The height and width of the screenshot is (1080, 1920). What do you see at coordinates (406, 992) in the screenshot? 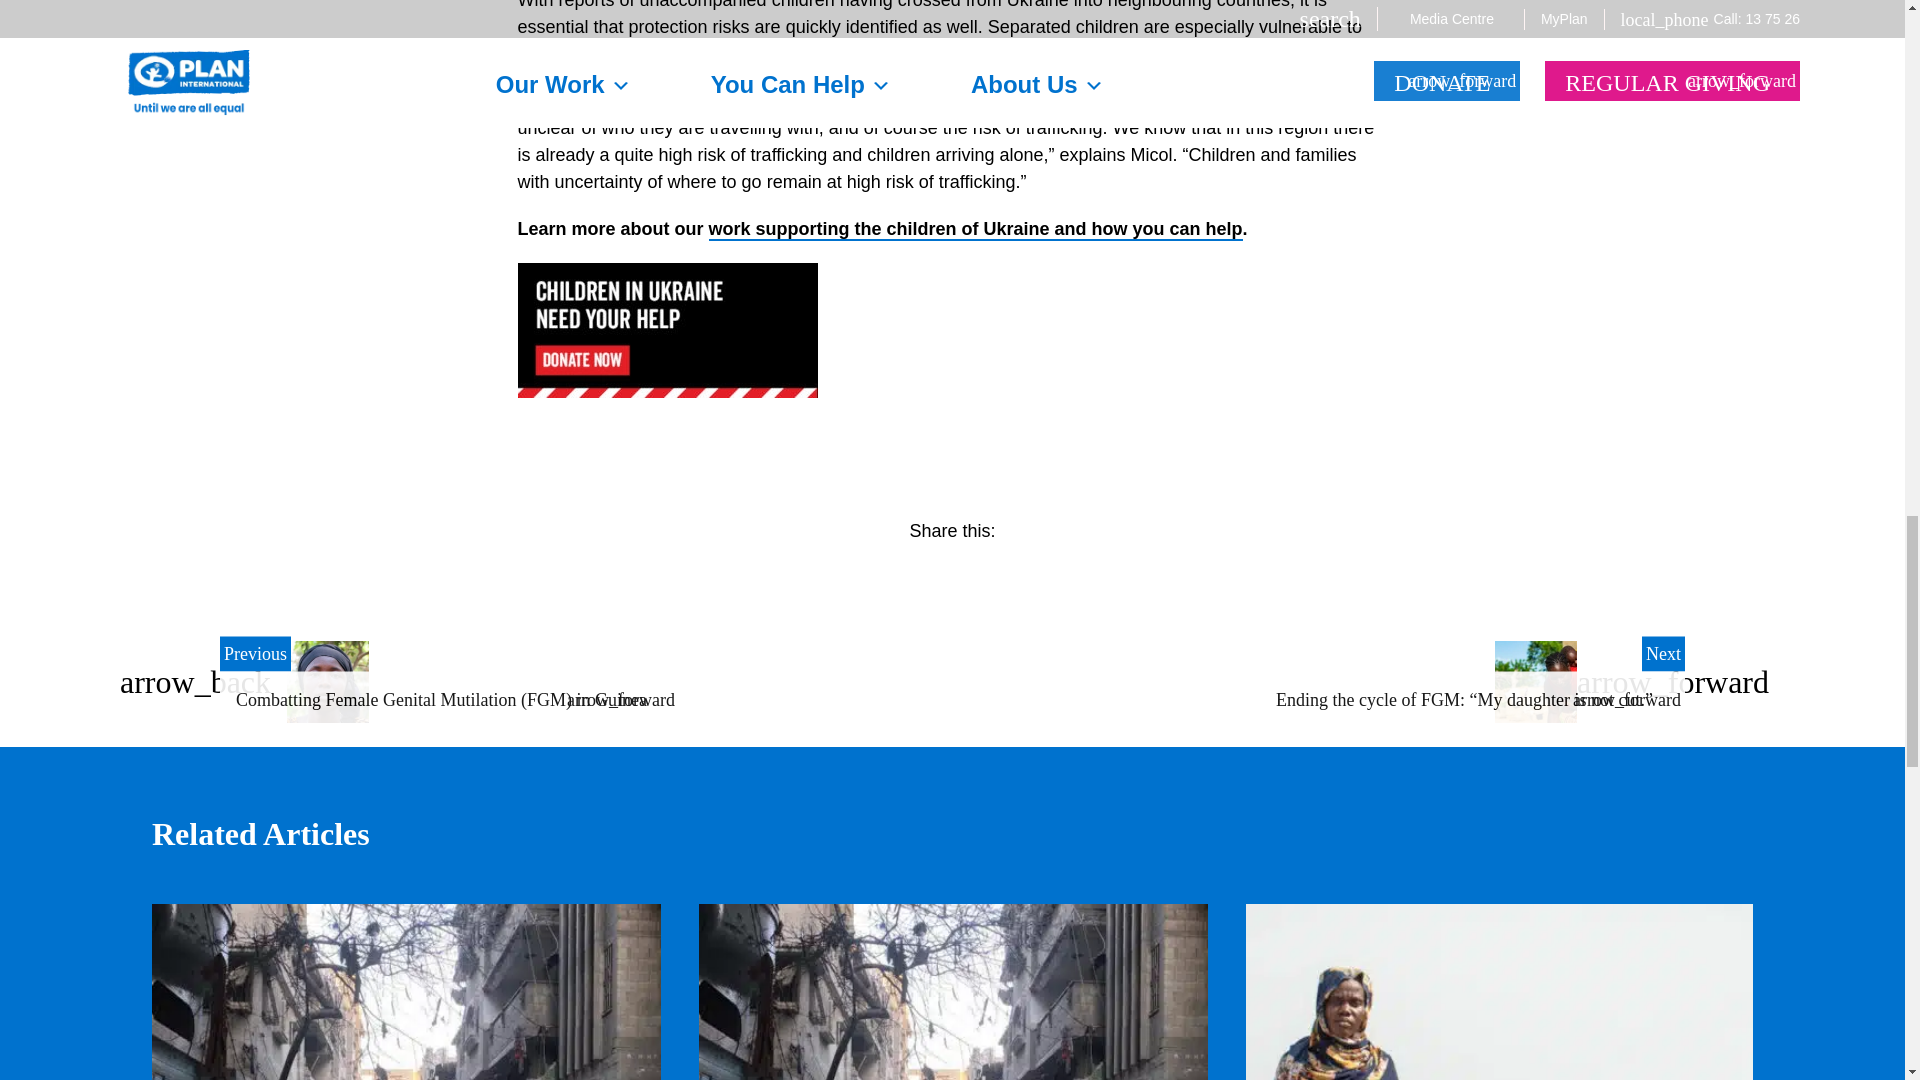
I see `Rafah: The Realities on the Ground` at bounding box center [406, 992].